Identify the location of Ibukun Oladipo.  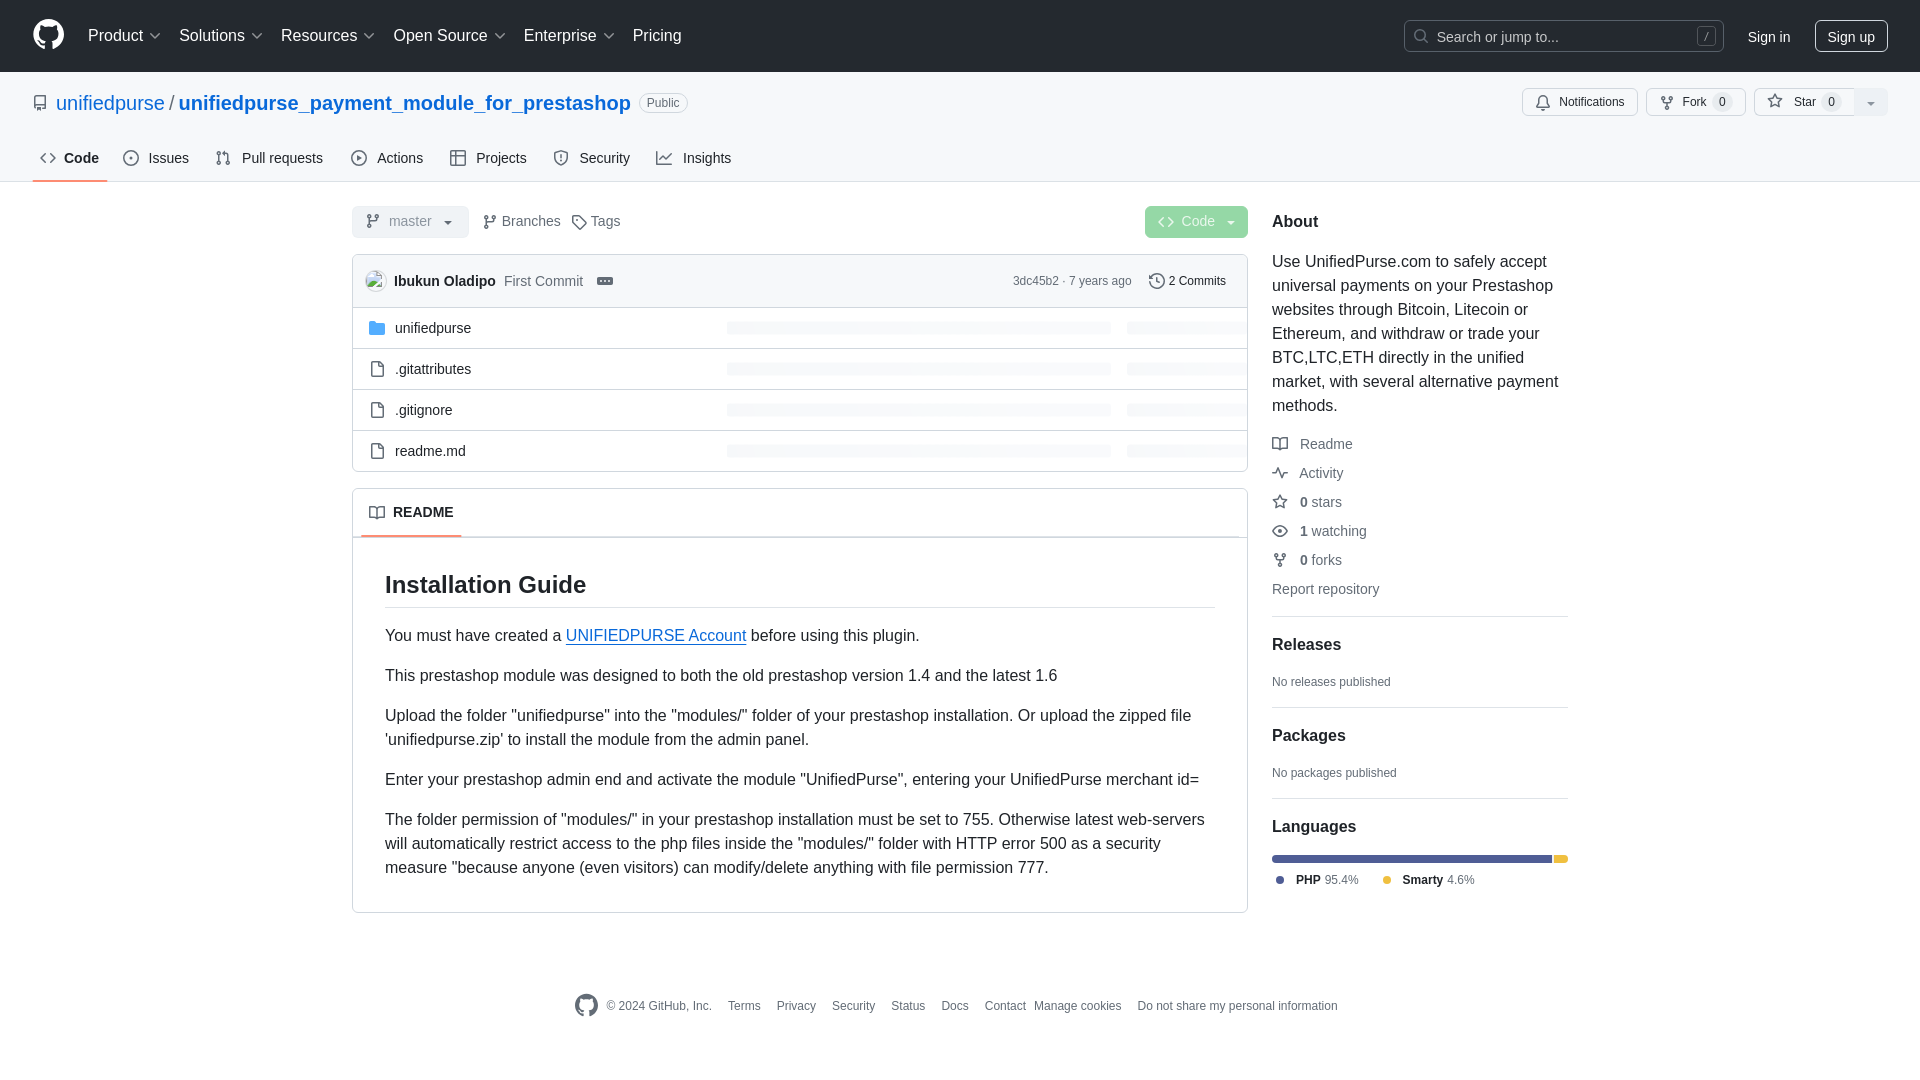
(444, 280).